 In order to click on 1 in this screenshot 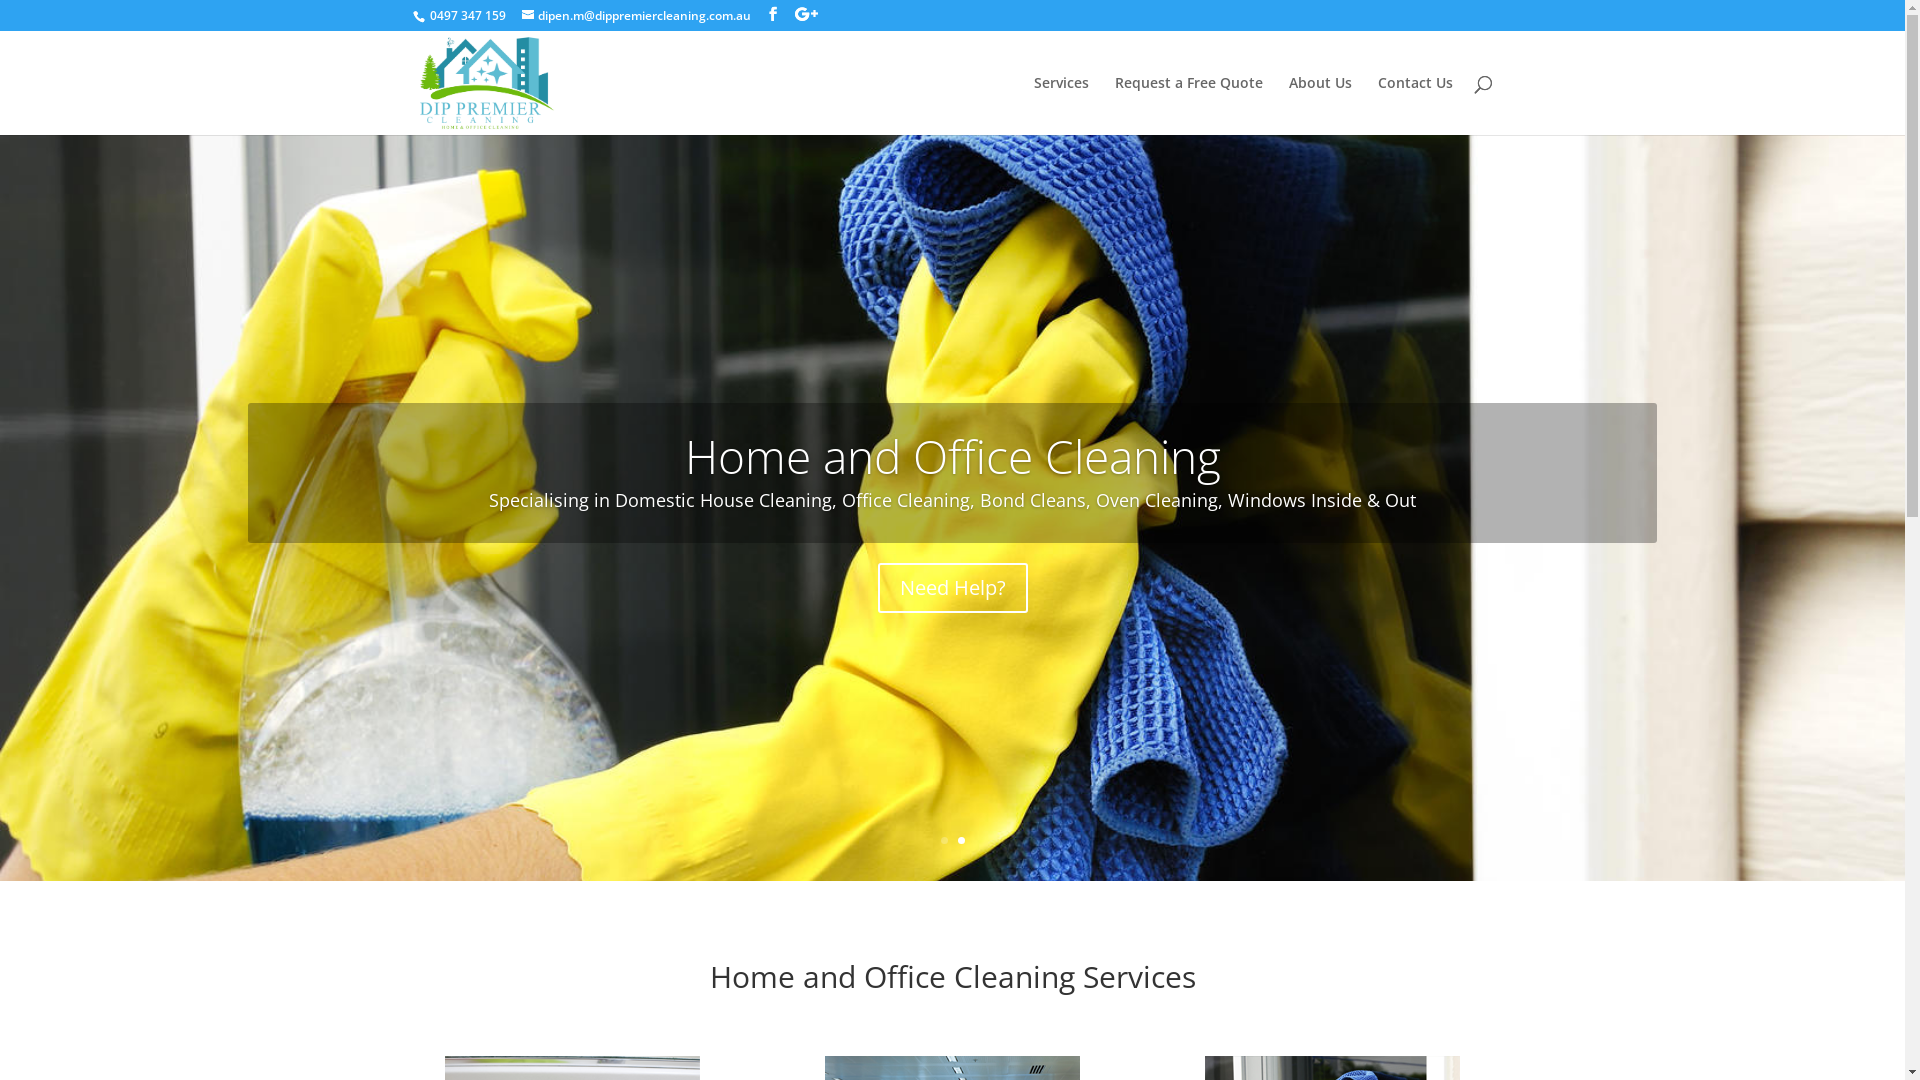, I will do `click(944, 840)`.